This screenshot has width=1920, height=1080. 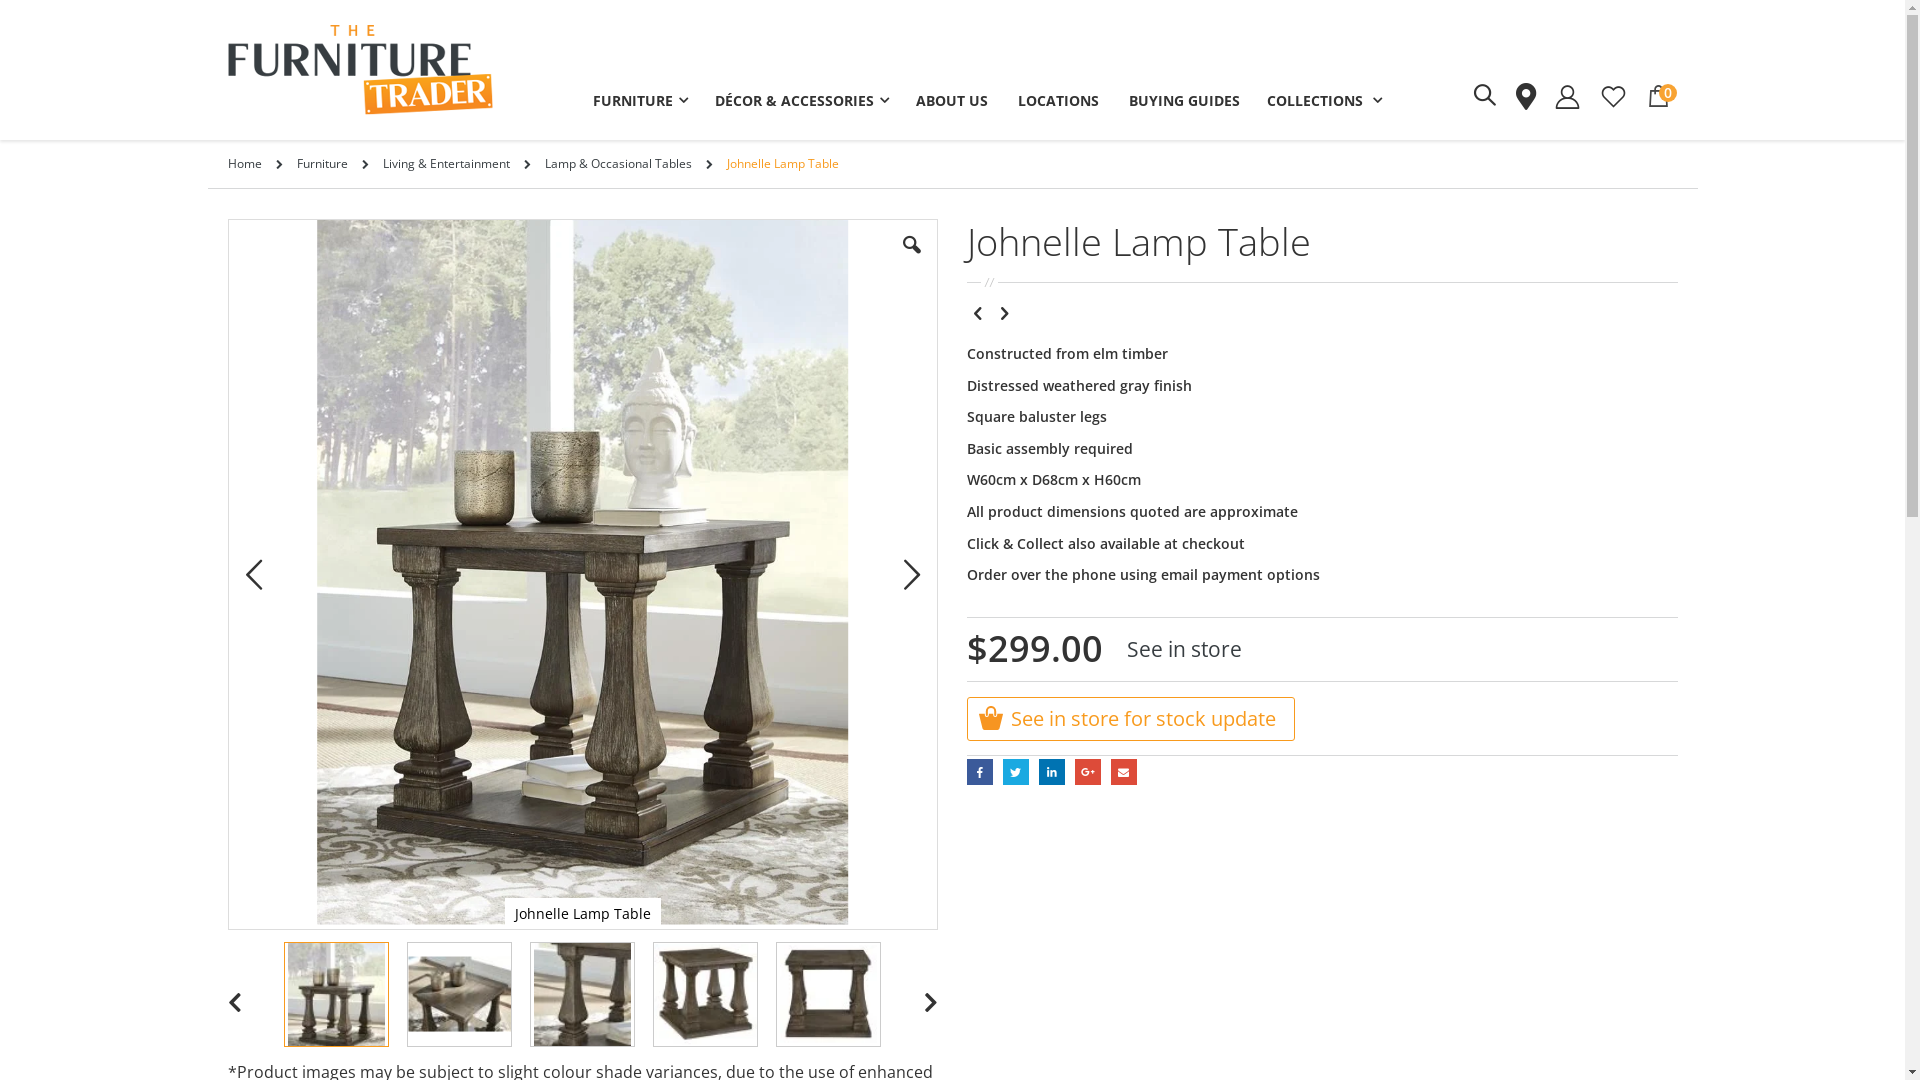 What do you see at coordinates (1659, 96) in the screenshot?
I see `0
items` at bounding box center [1659, 96].